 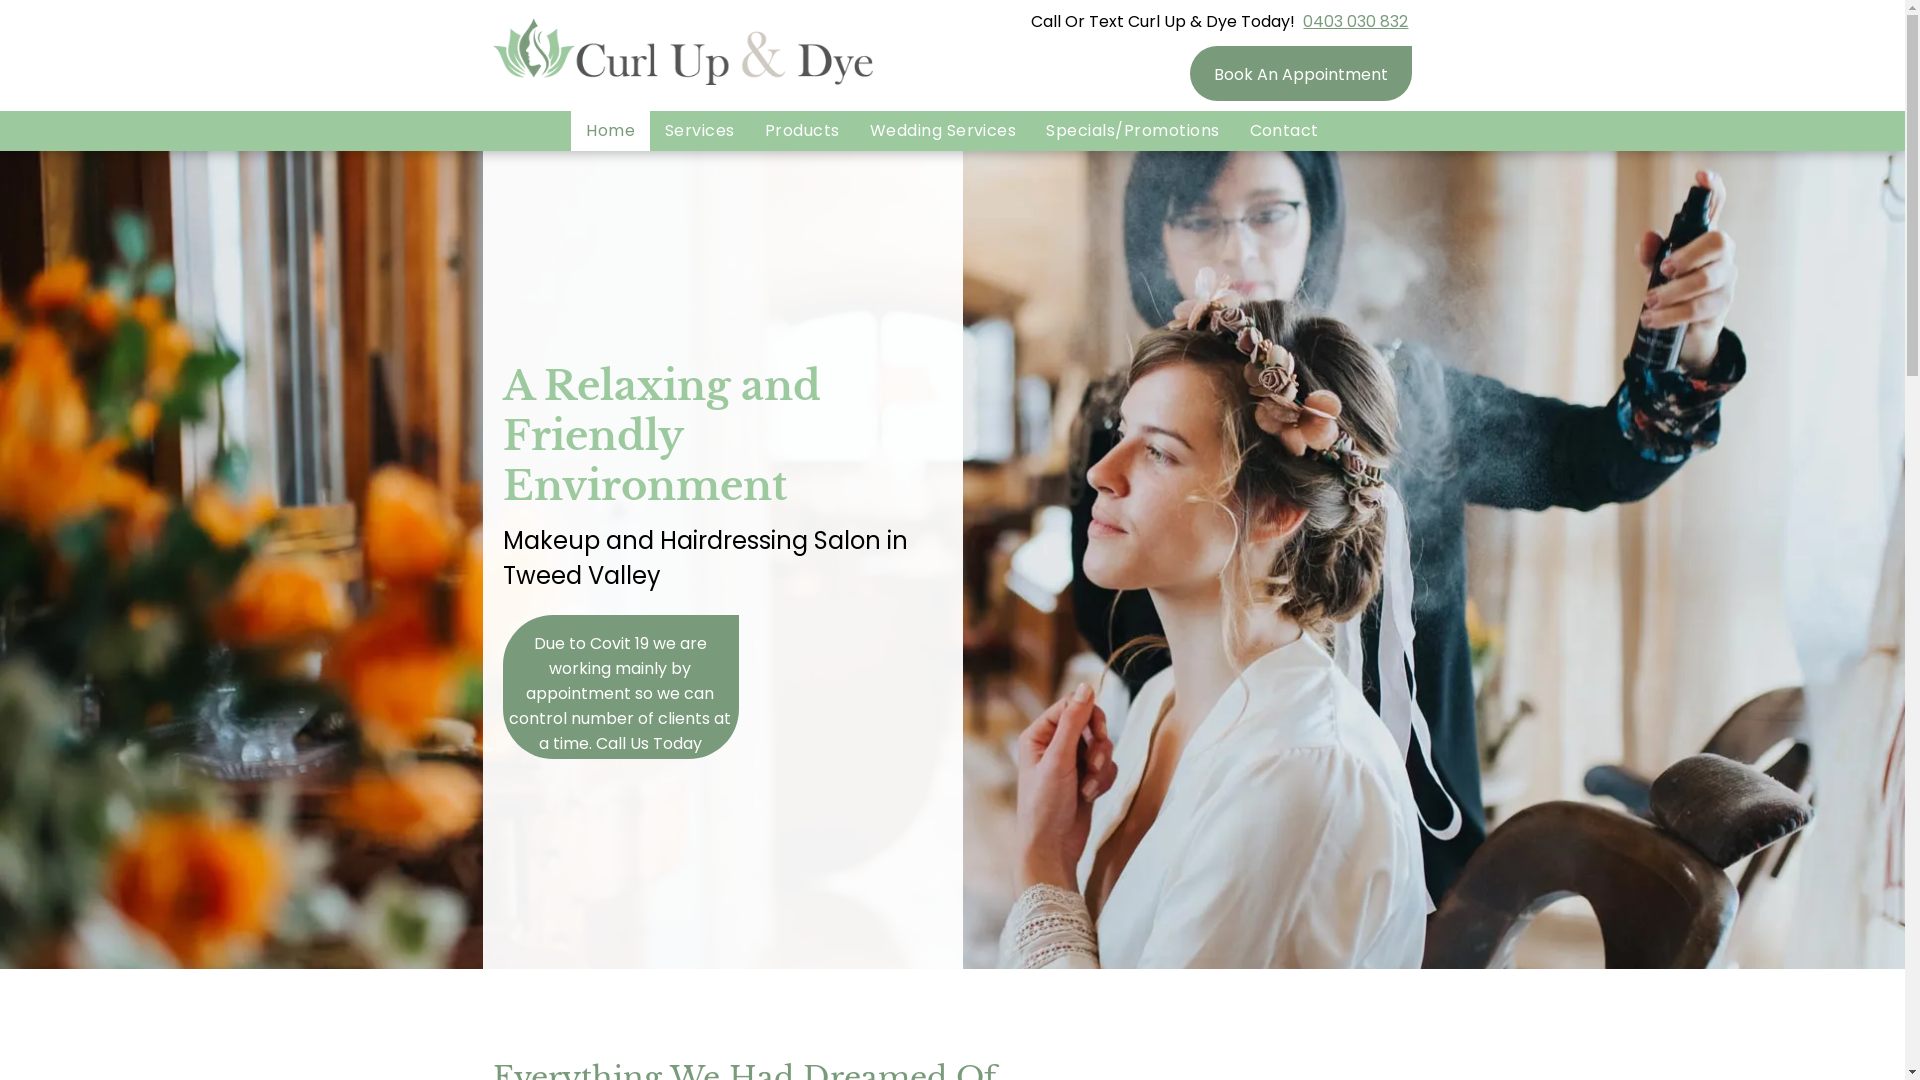 I want to click on Wedding Services, so click(x=944, y=131).